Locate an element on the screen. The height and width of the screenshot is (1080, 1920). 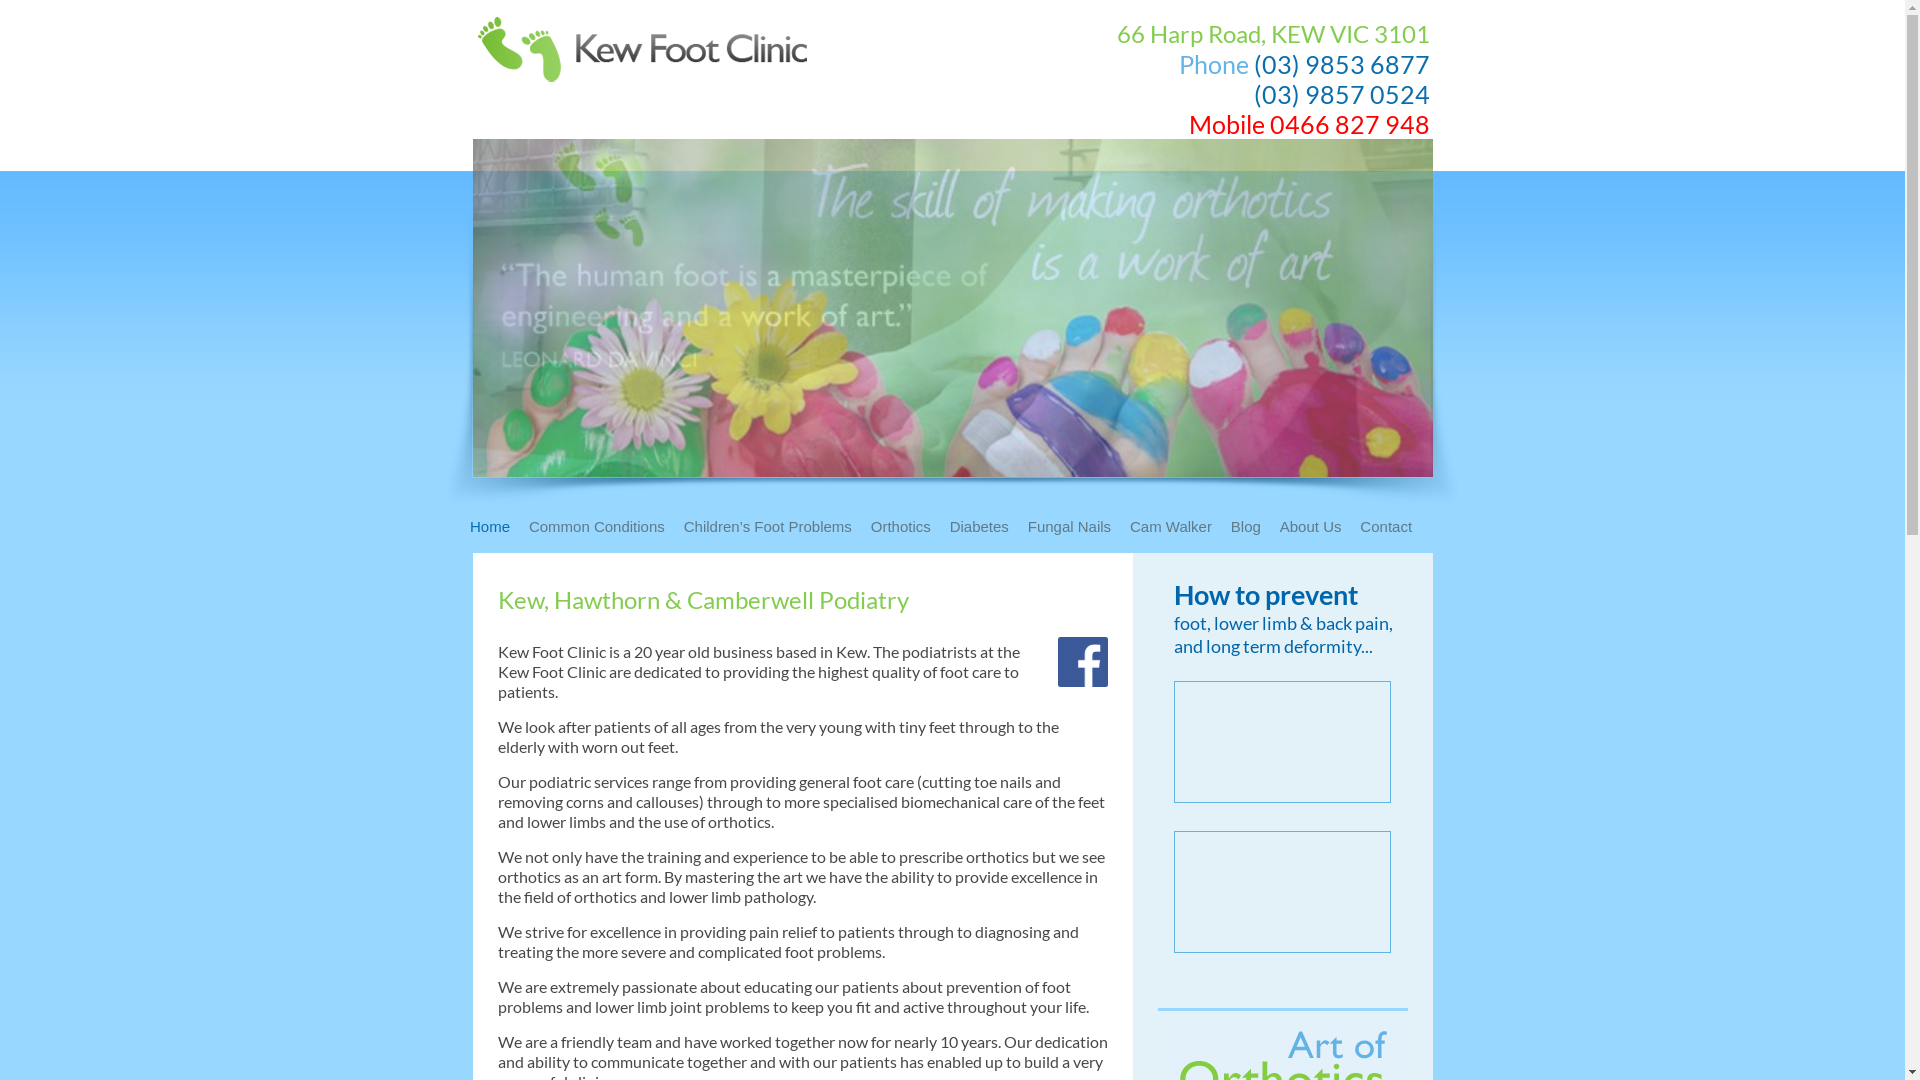
Contact is located at coordinates (1394, 532).